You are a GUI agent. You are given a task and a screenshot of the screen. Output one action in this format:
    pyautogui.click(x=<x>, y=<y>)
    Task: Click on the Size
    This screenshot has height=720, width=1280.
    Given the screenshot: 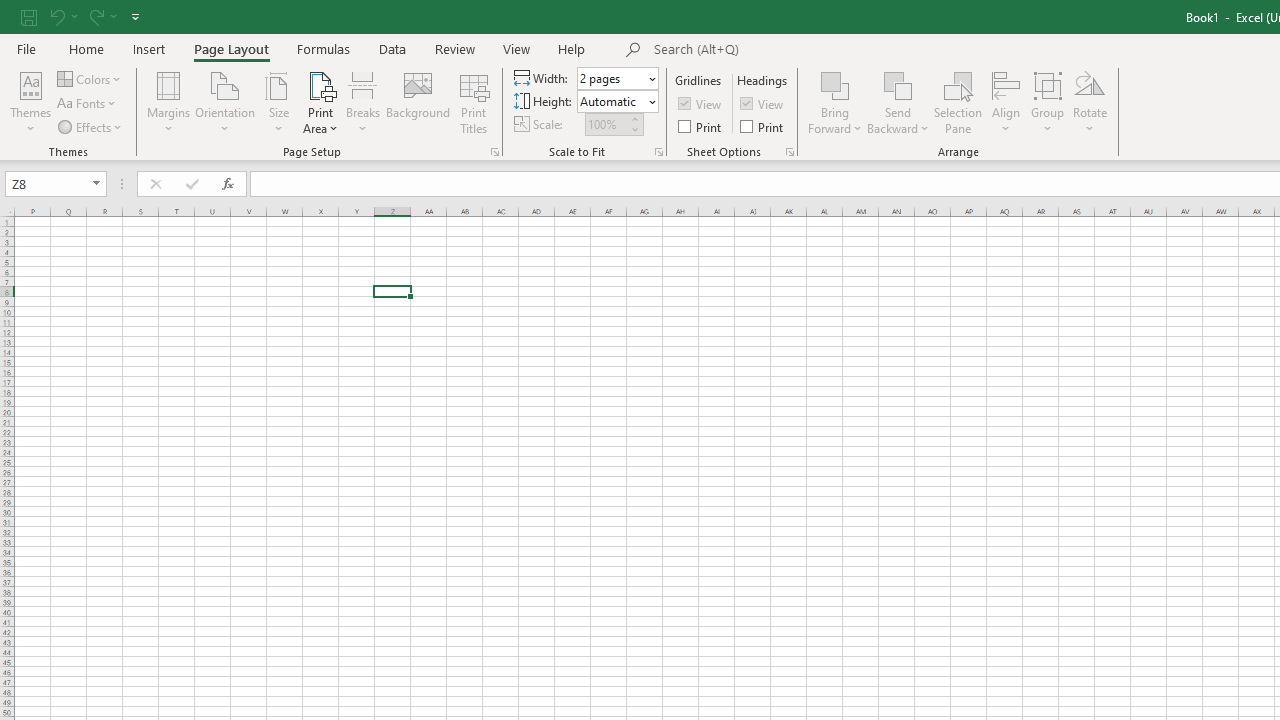 What is the action you would take?
    pyautogui.click(x=278, y=102)
    